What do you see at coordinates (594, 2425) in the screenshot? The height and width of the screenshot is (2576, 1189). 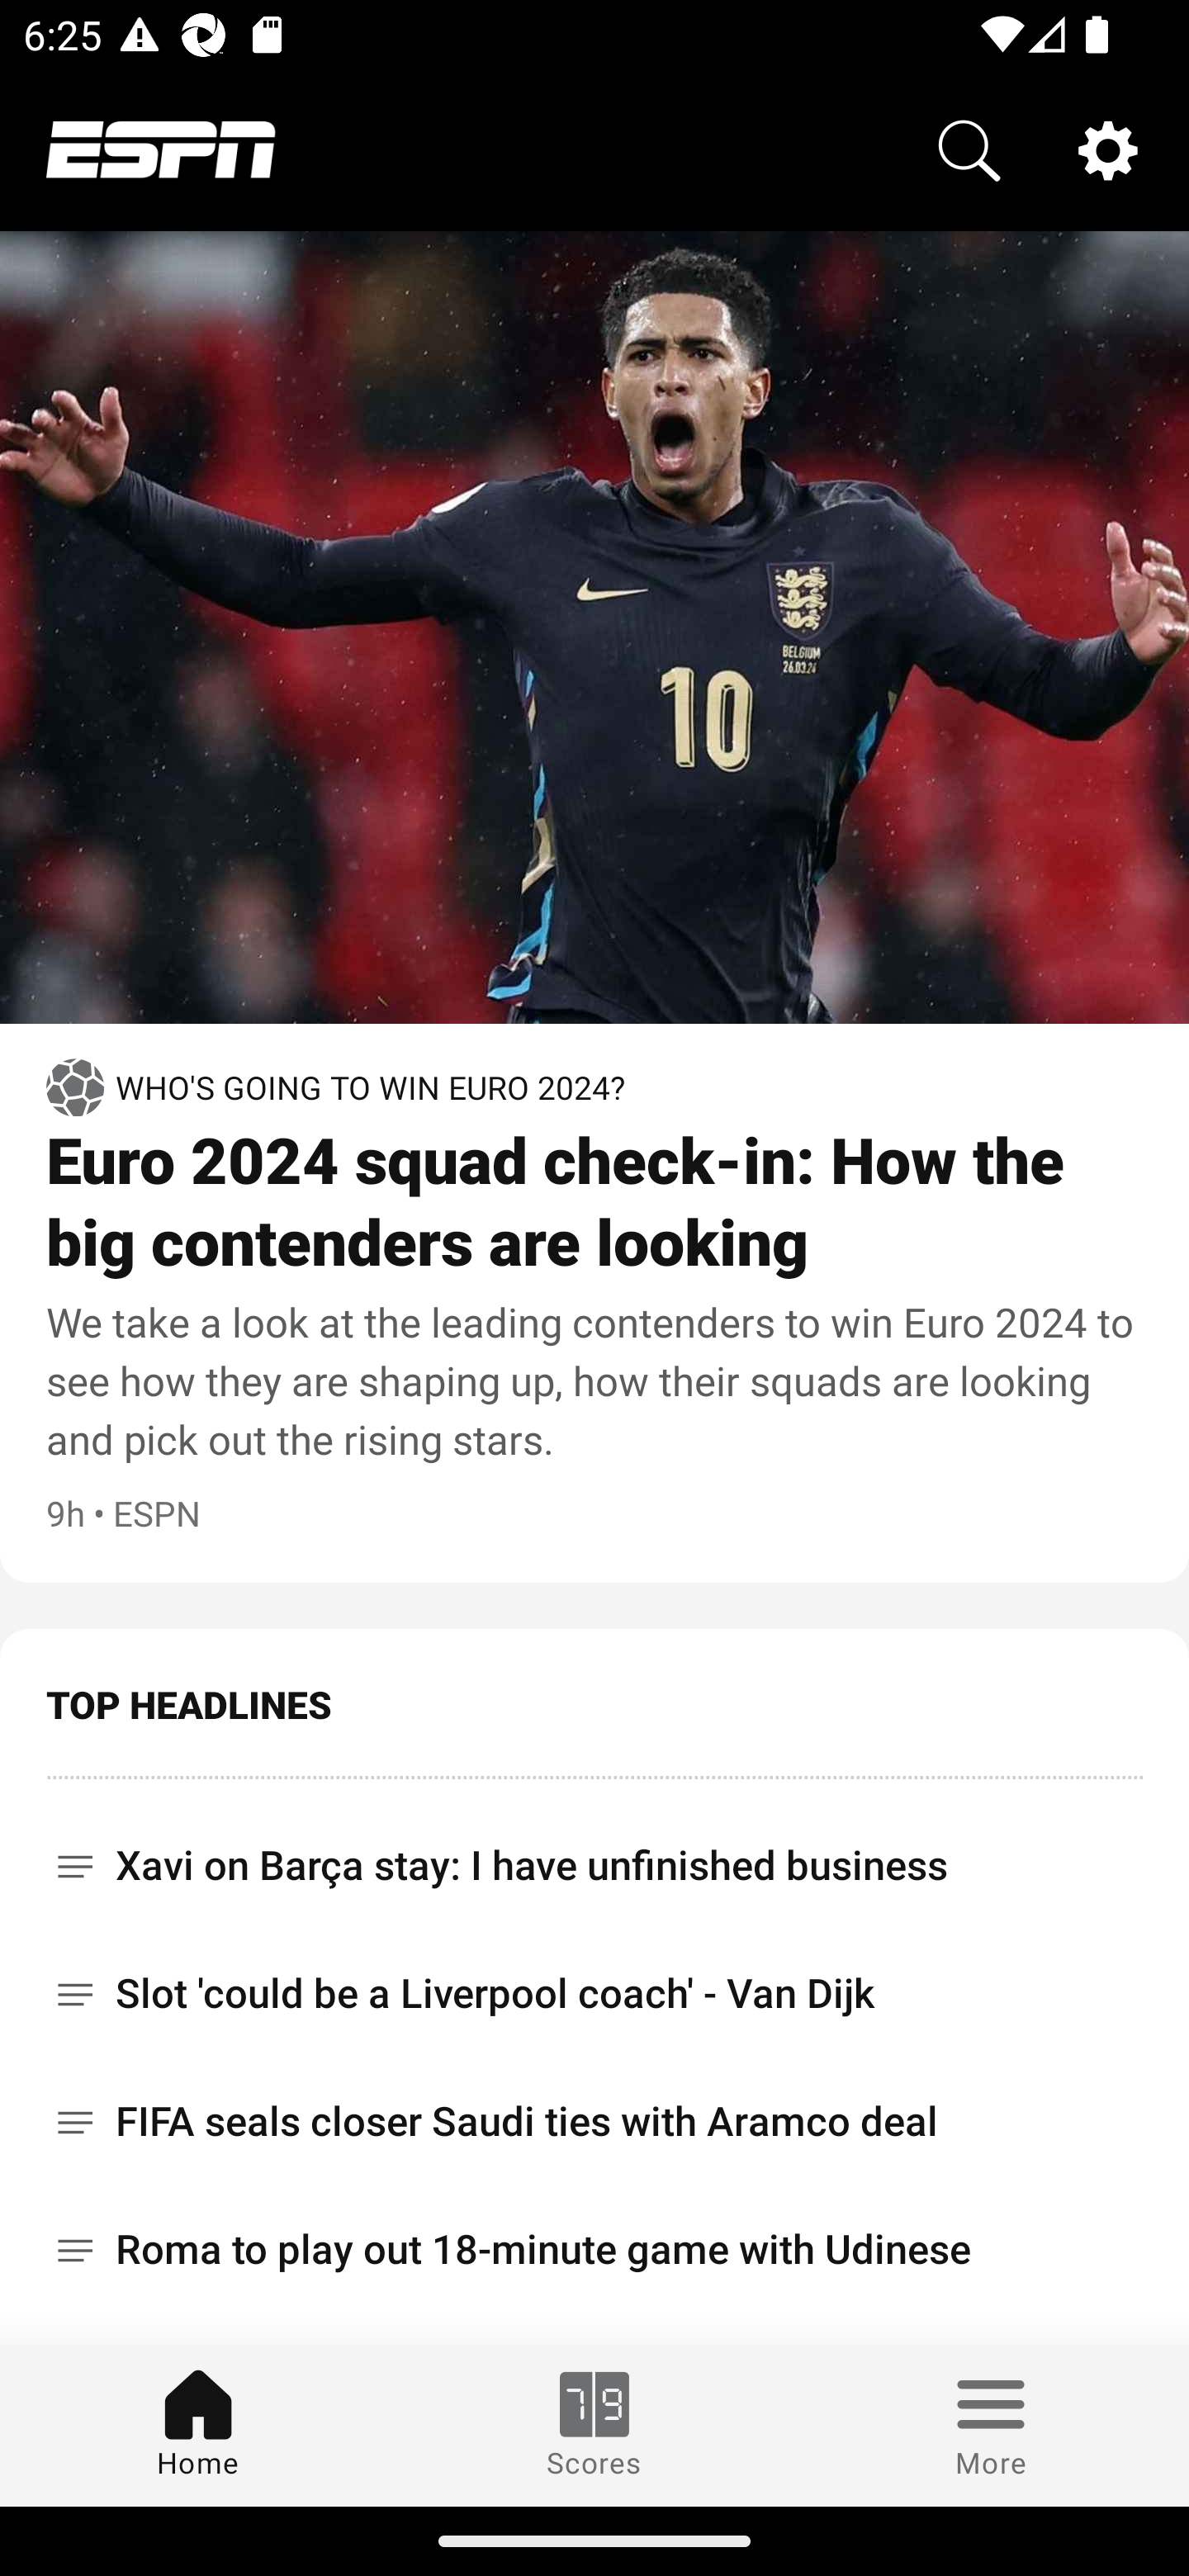 I see `Scores` at bounding box center [594, 2425].